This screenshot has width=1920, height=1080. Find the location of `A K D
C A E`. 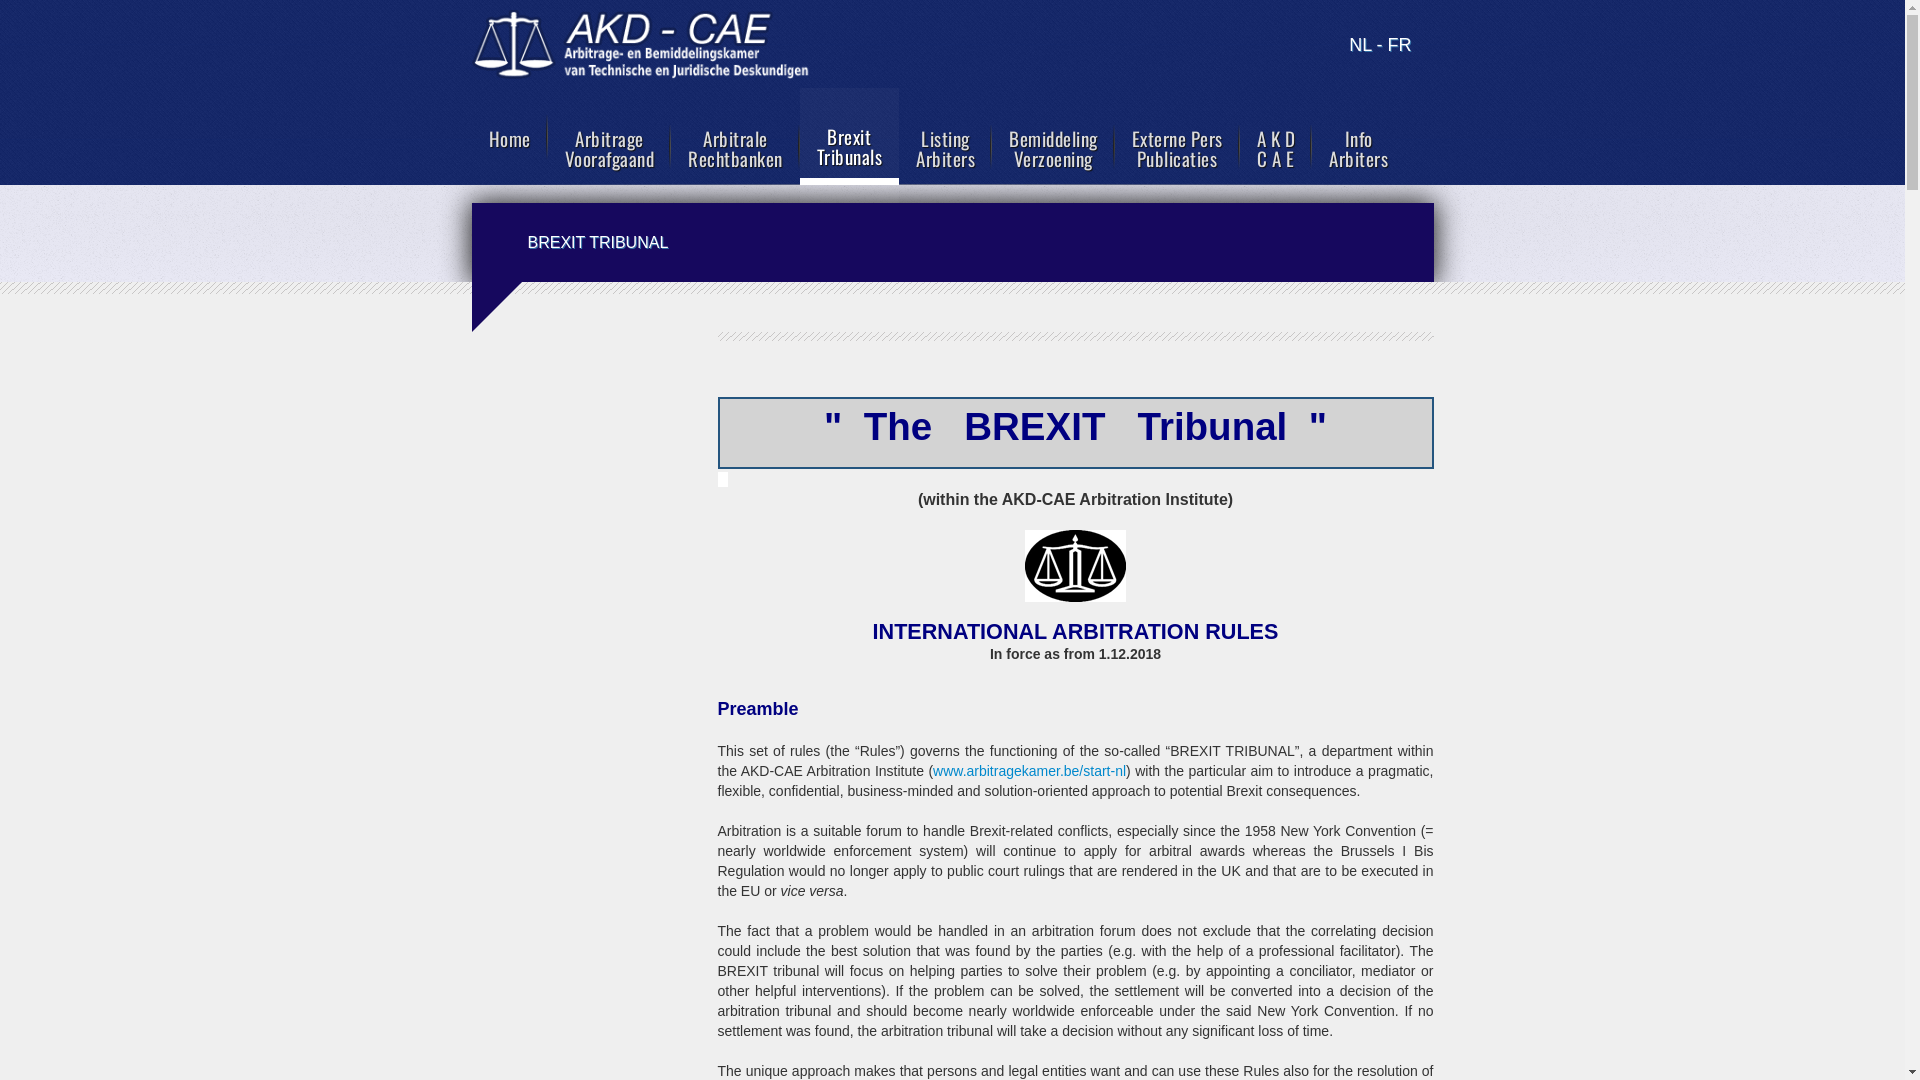

A K D
C A E is located at coordinates (1276, 148).